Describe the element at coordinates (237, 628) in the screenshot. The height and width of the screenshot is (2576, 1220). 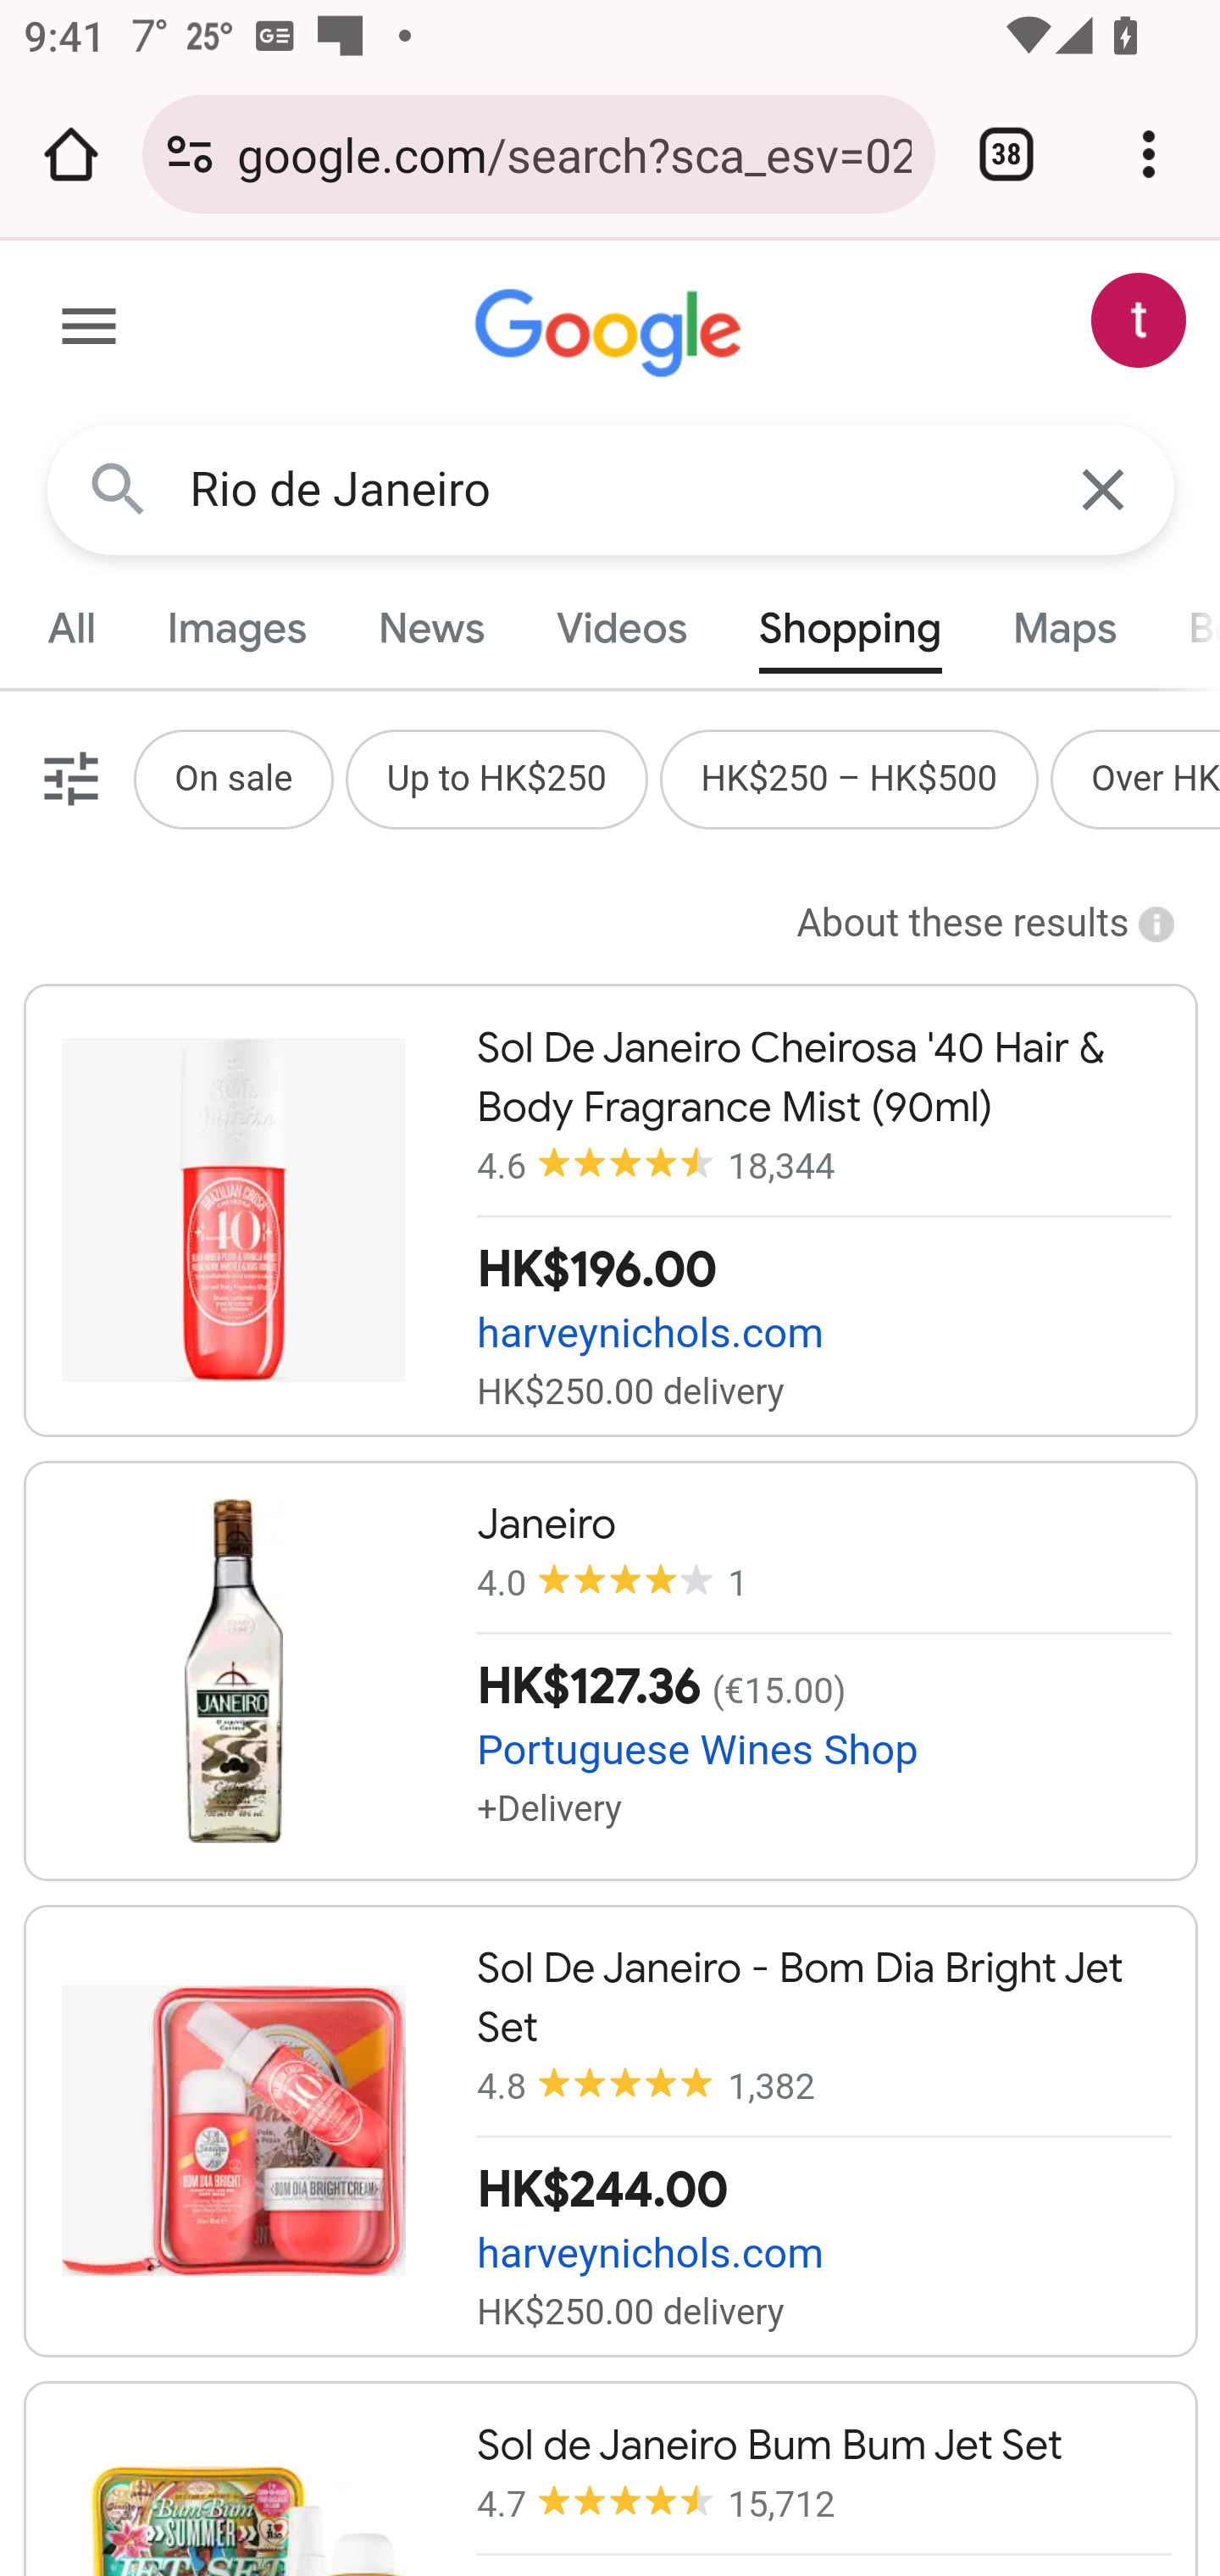
I see `Images` at that location.